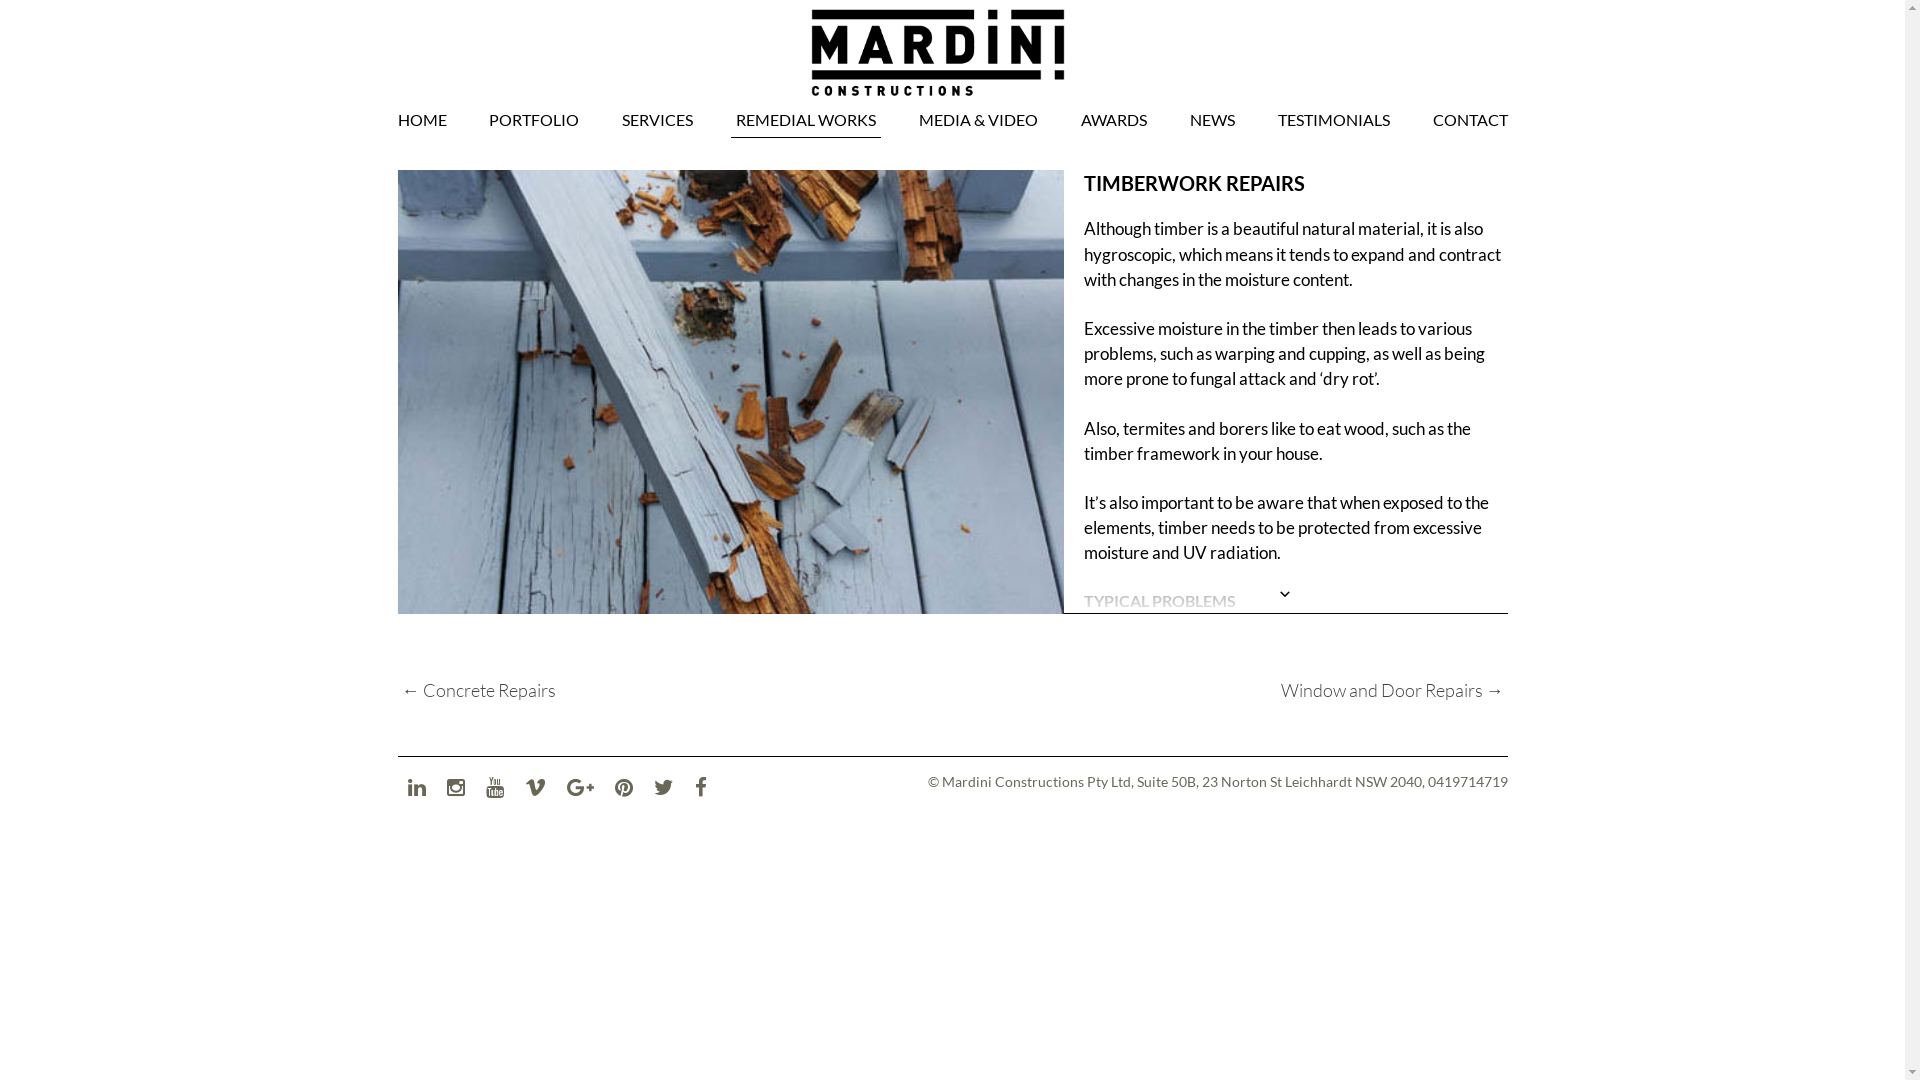  I want to click on PORTFOLIO, so click(534, 120).